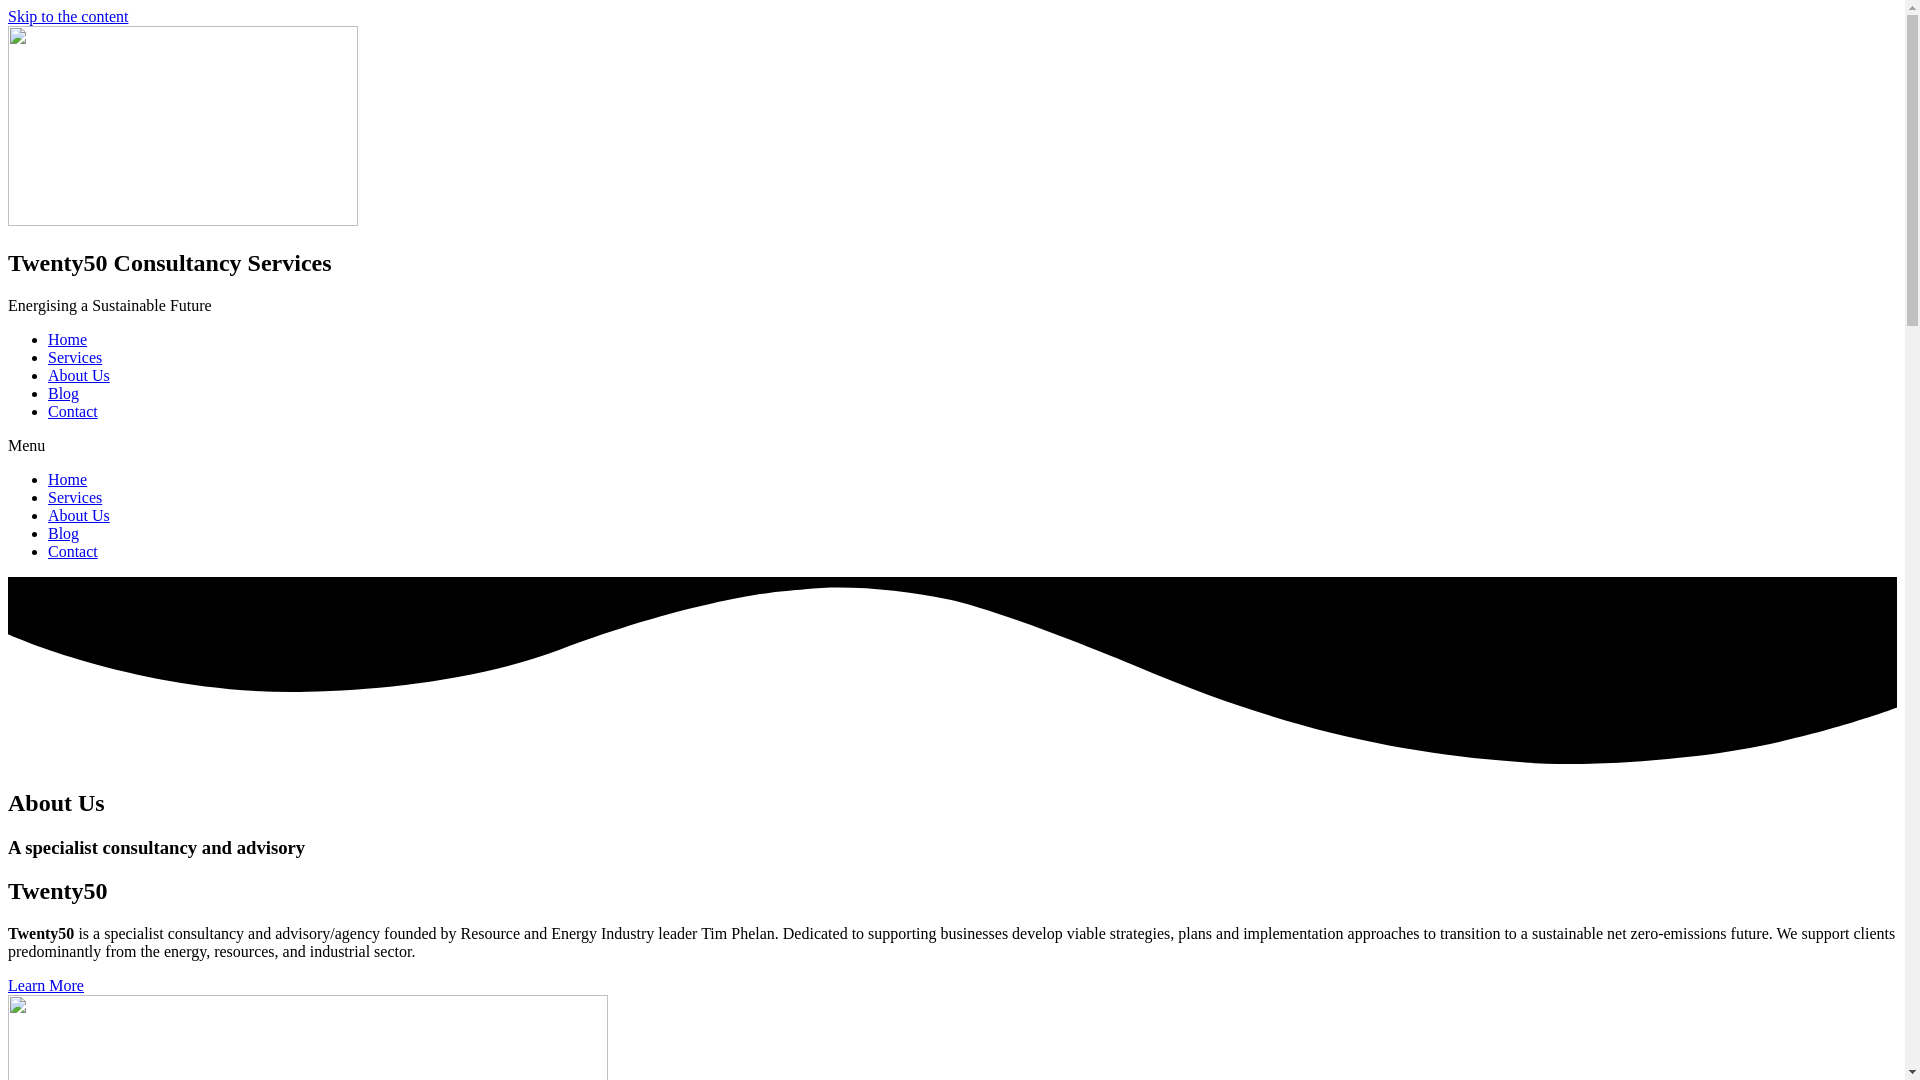  I want to click on Blog, so click(64, 393).